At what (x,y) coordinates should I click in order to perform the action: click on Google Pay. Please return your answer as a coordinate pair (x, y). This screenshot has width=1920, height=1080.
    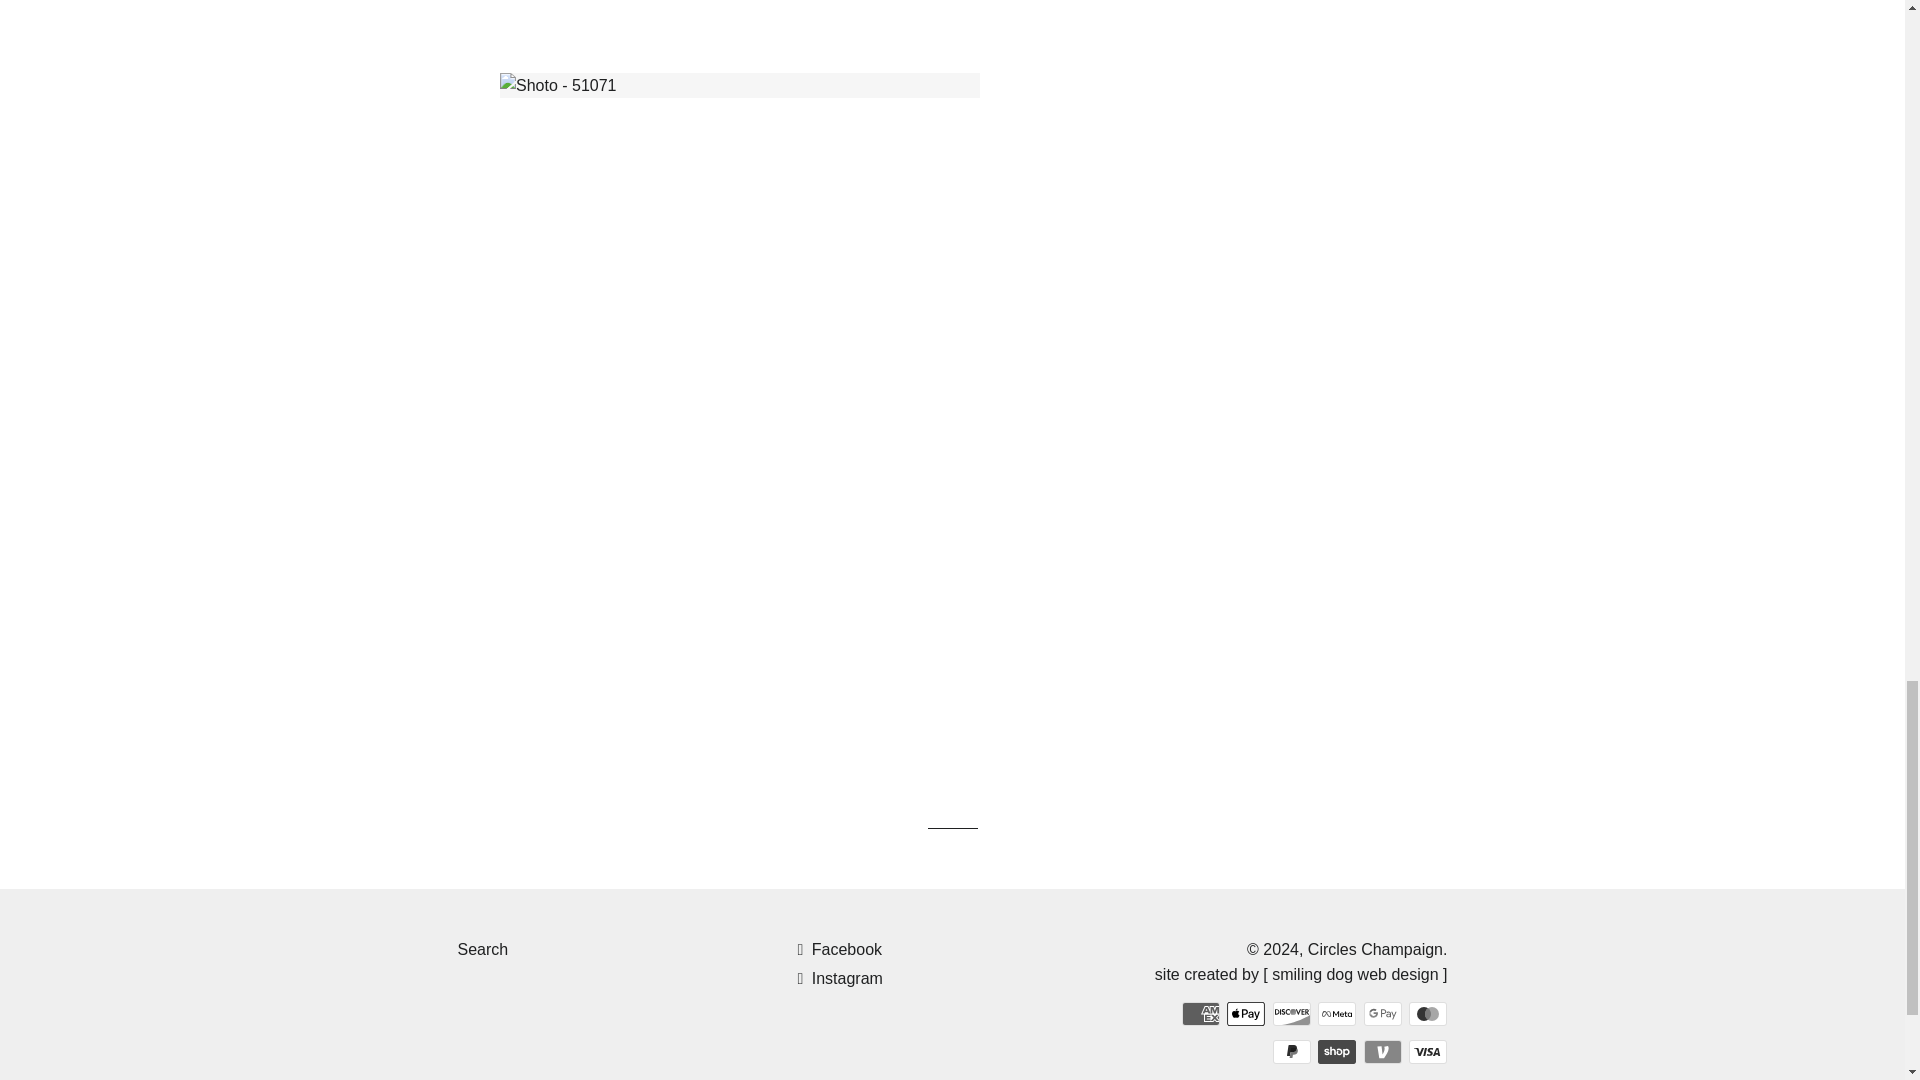
    Looking at the image, I should click on (1382, 1014).